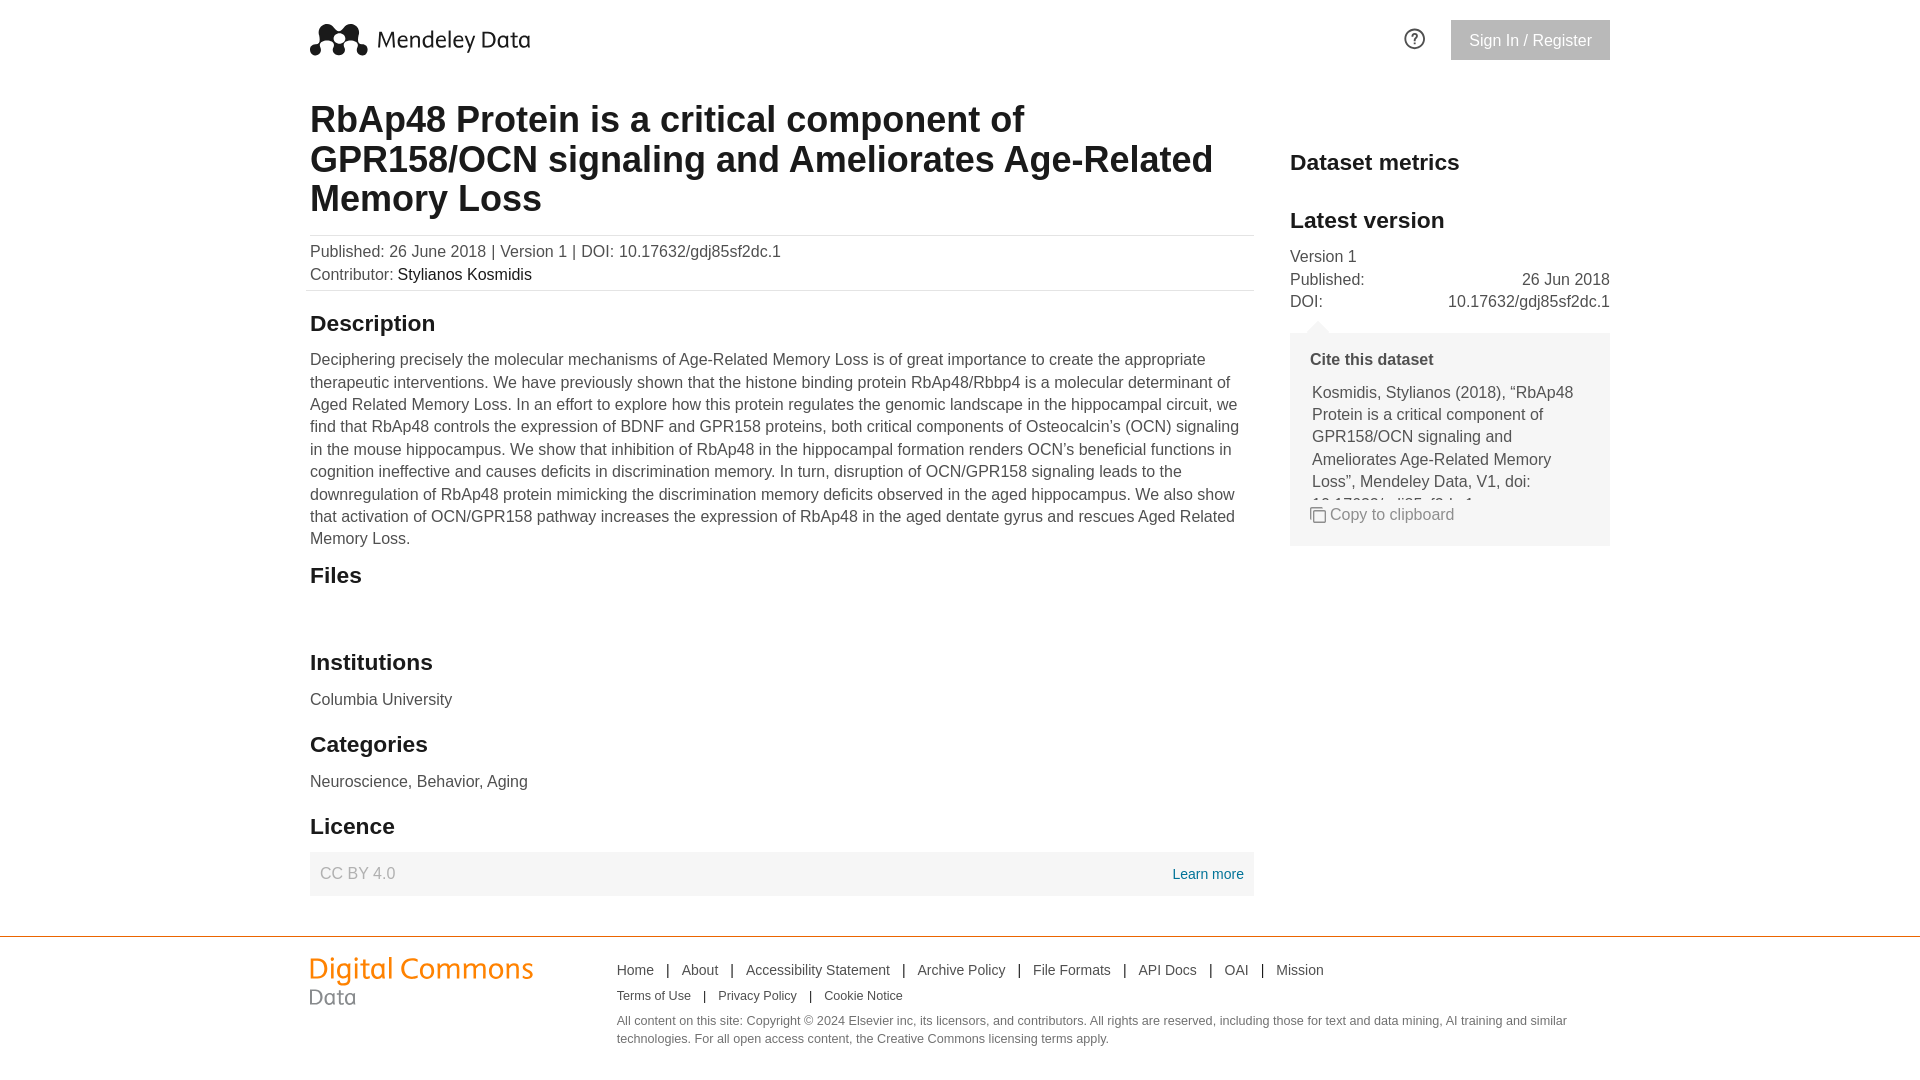  What do you see at coordinates (635, 969) in the screenshot?
I see `Archive Policy` at bounding box center [635, 969].